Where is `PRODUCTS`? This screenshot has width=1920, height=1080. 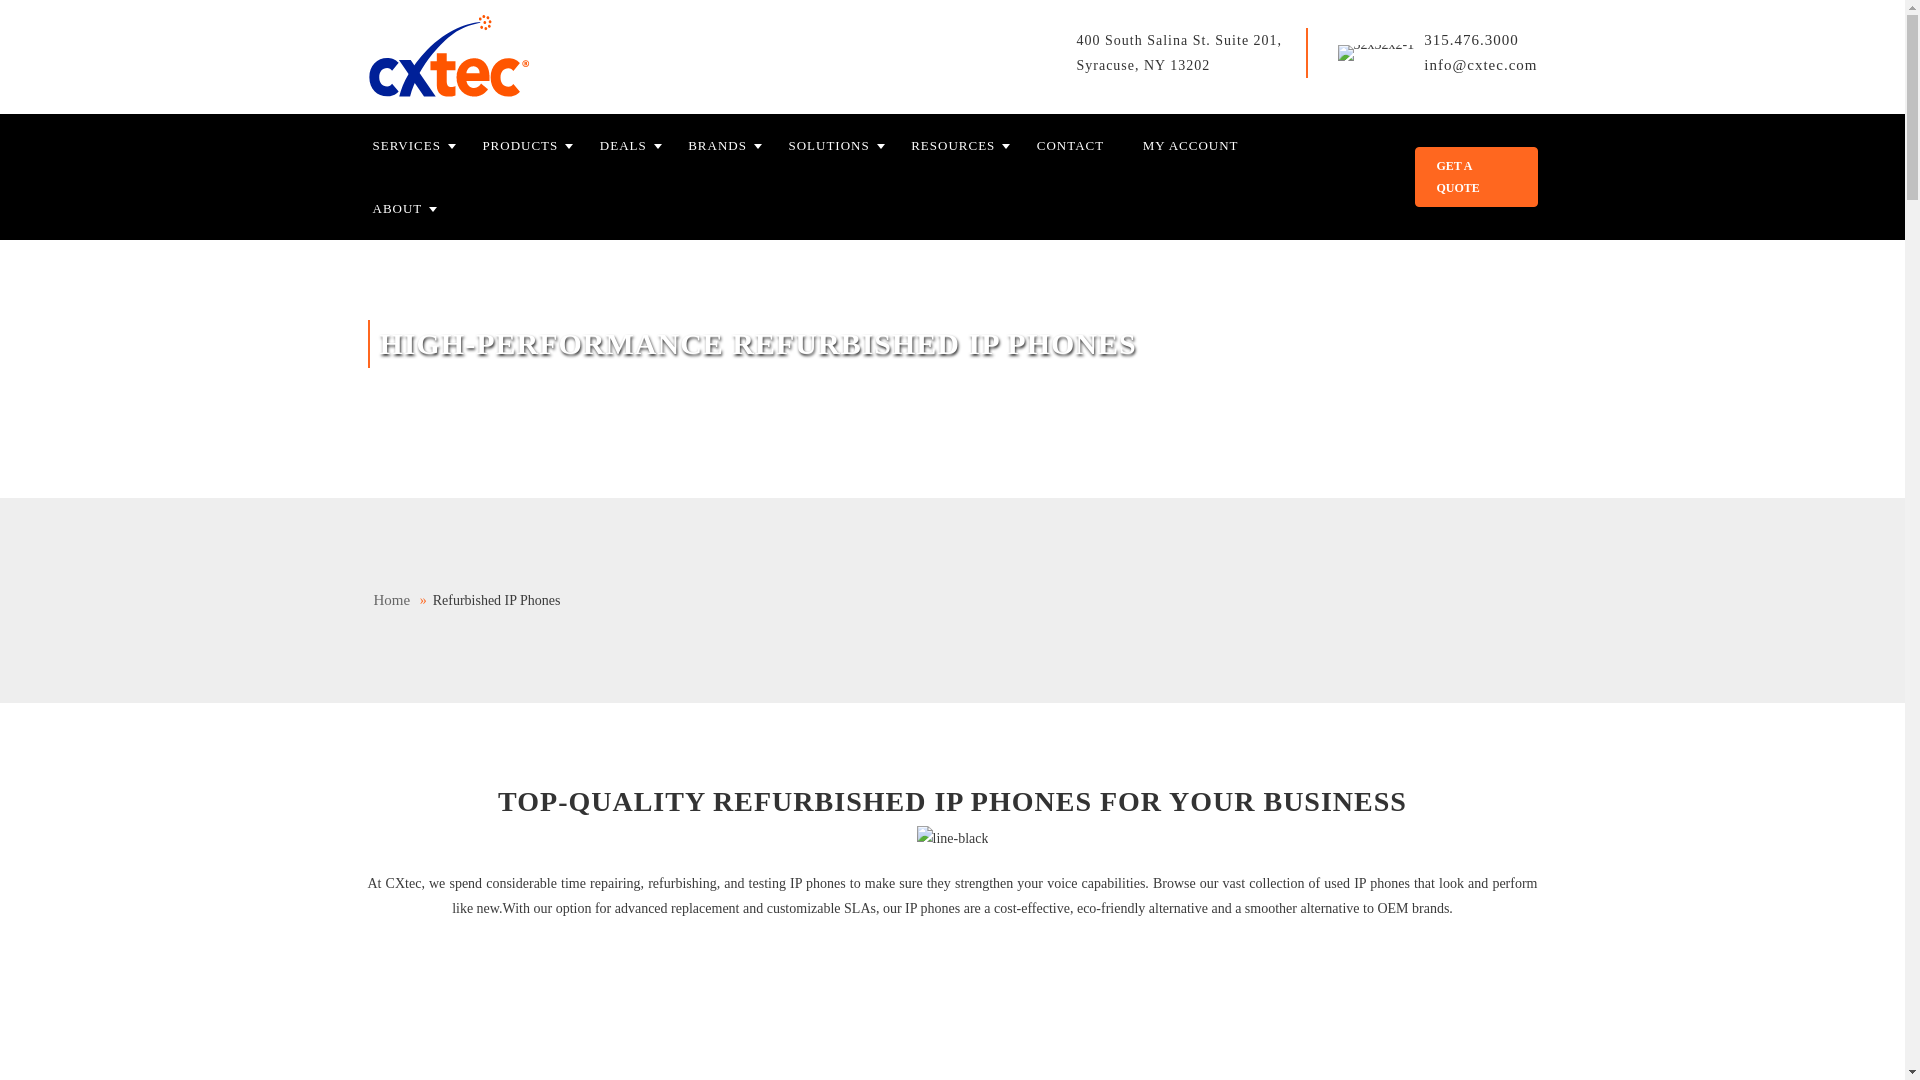
PRODUCTS is located at coordinates (532, 146).